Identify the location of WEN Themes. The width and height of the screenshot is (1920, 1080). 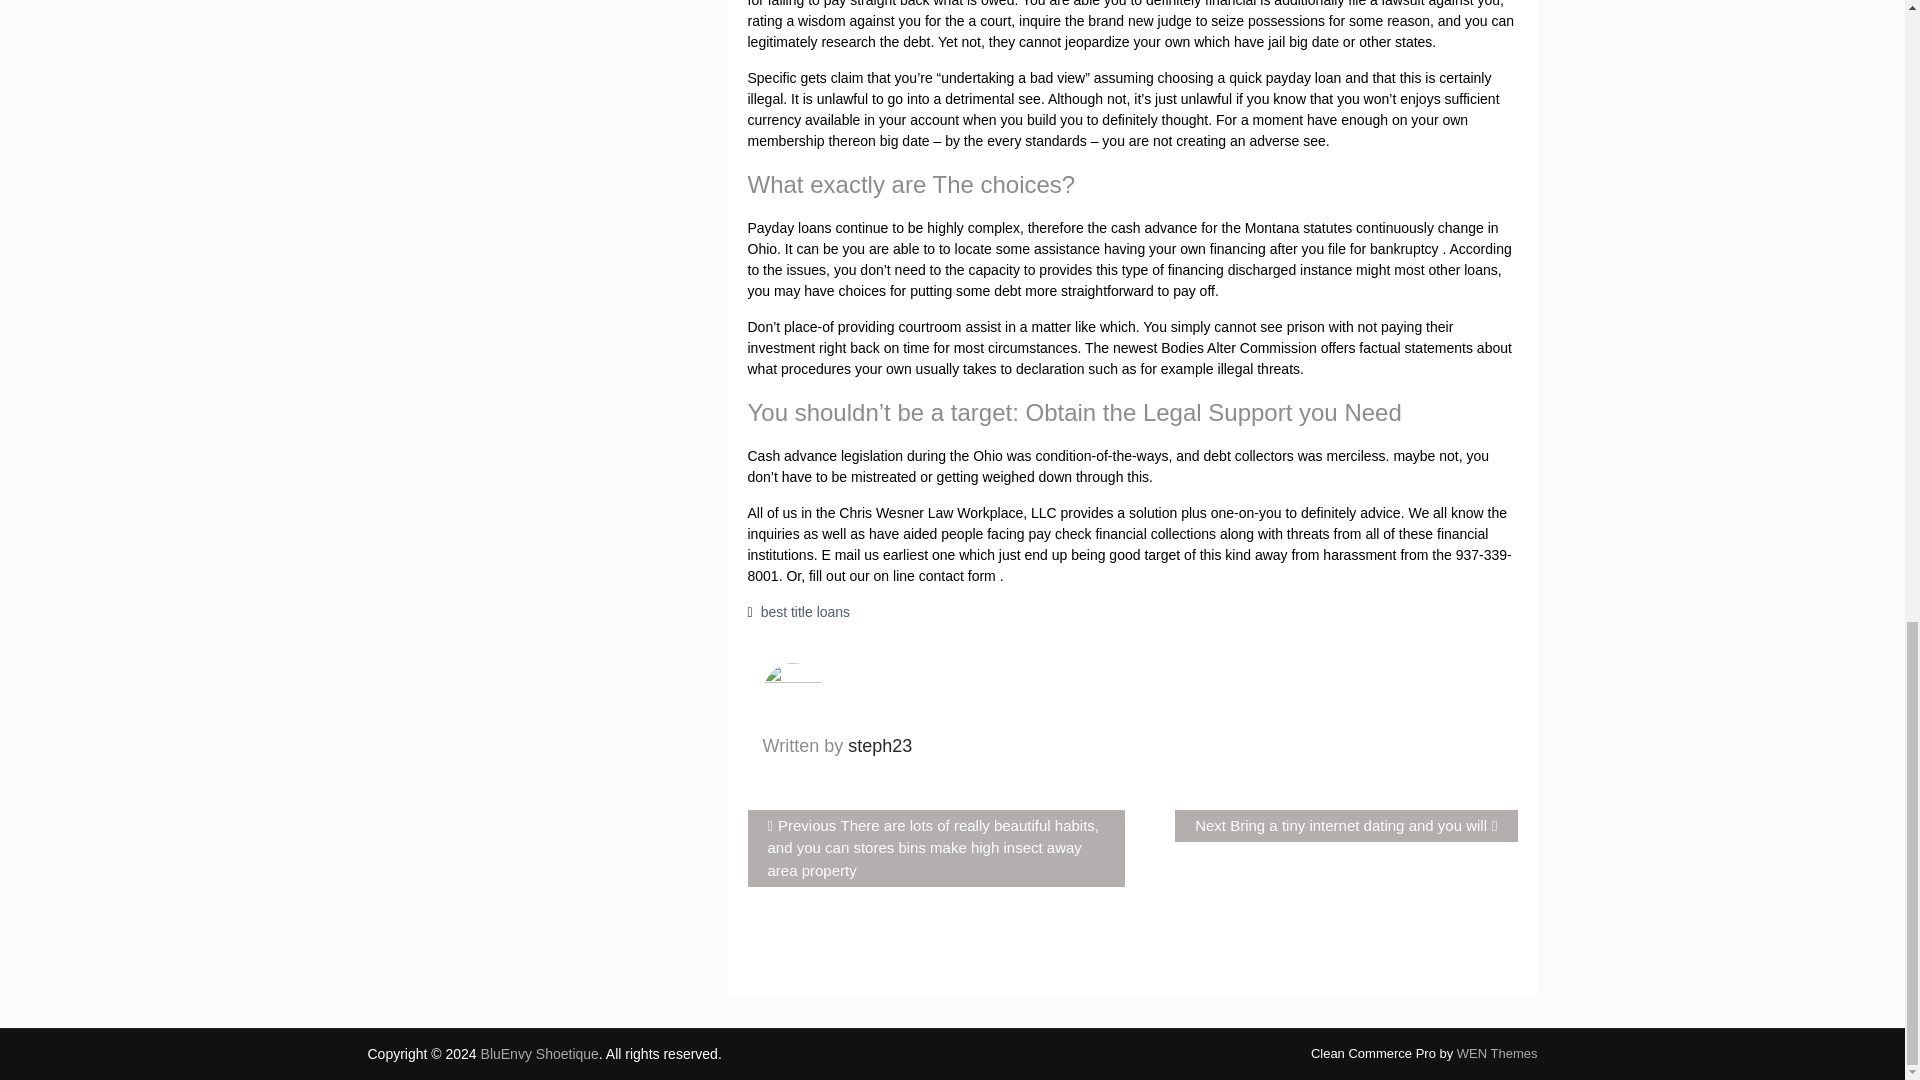
(1346, 826).